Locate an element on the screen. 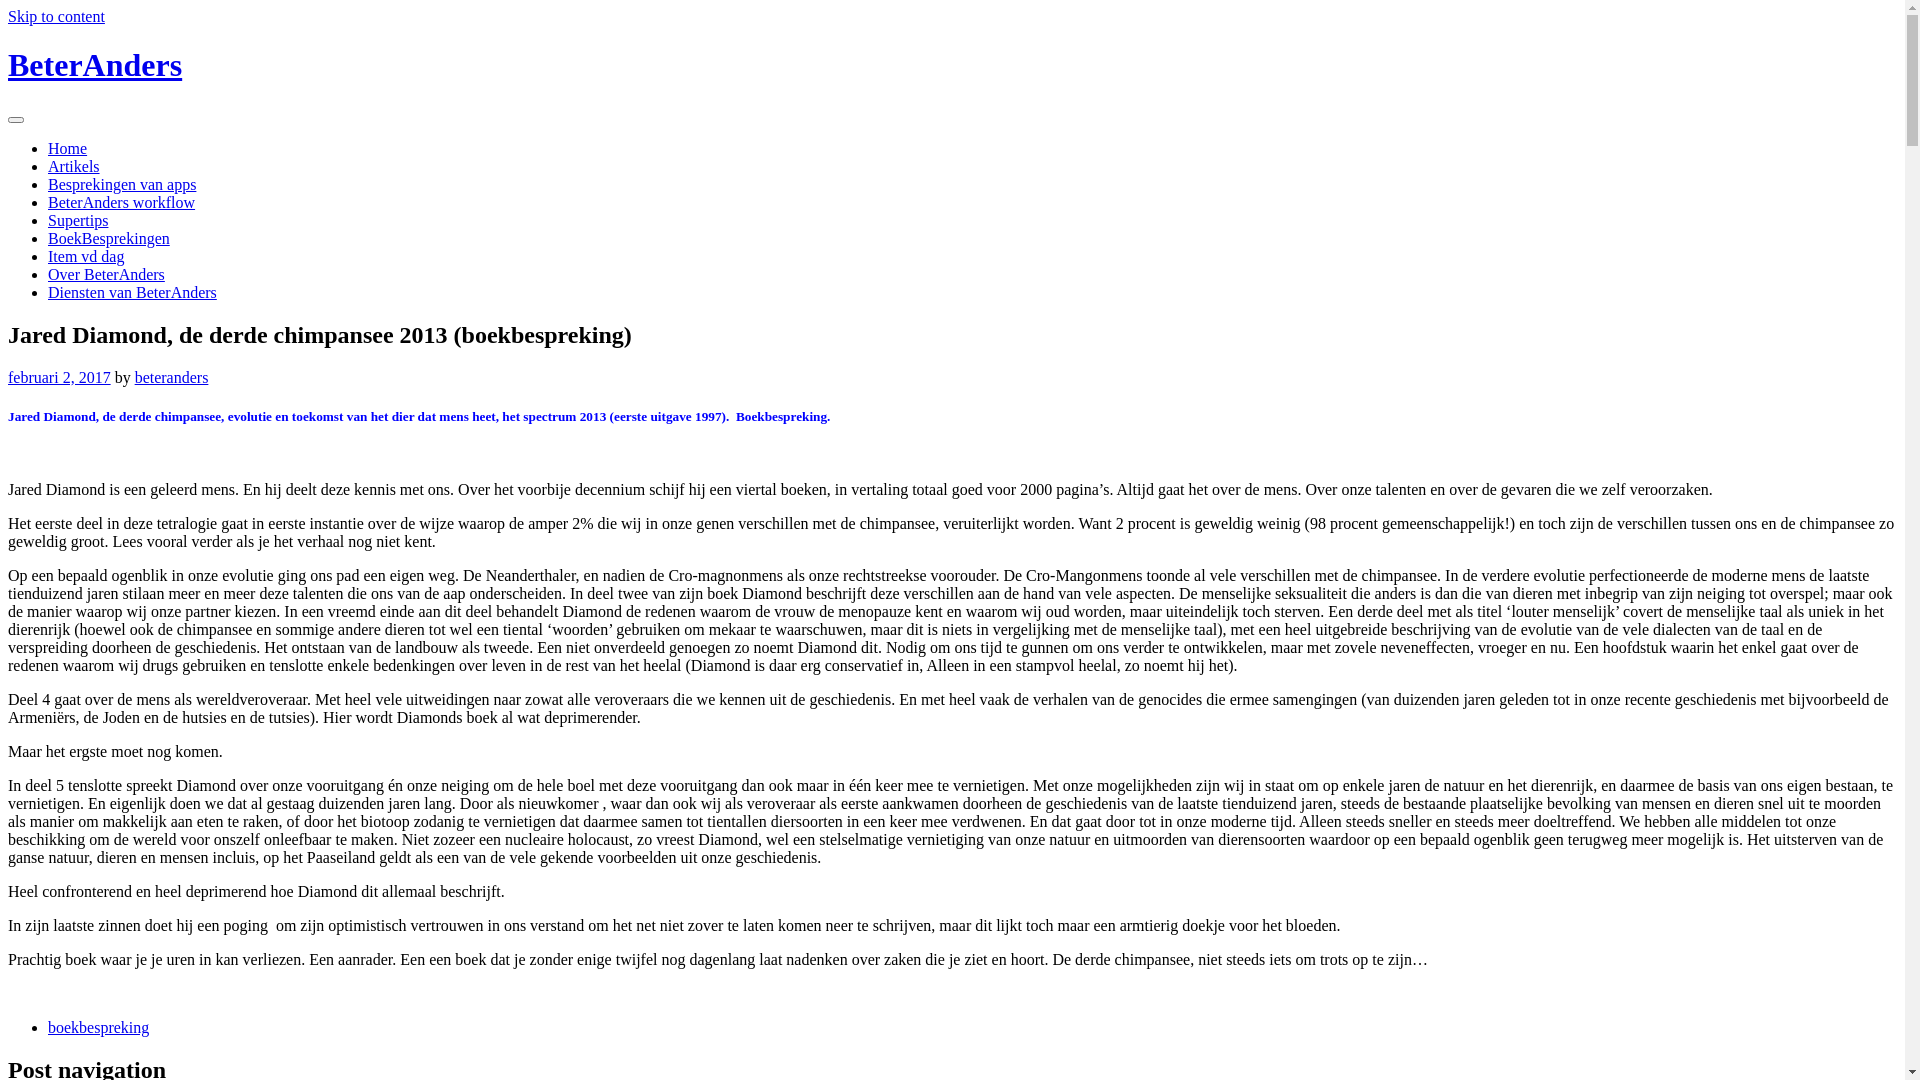 This screenshot has width=1920, height=1080. Home is located at coordinates (68, 148).